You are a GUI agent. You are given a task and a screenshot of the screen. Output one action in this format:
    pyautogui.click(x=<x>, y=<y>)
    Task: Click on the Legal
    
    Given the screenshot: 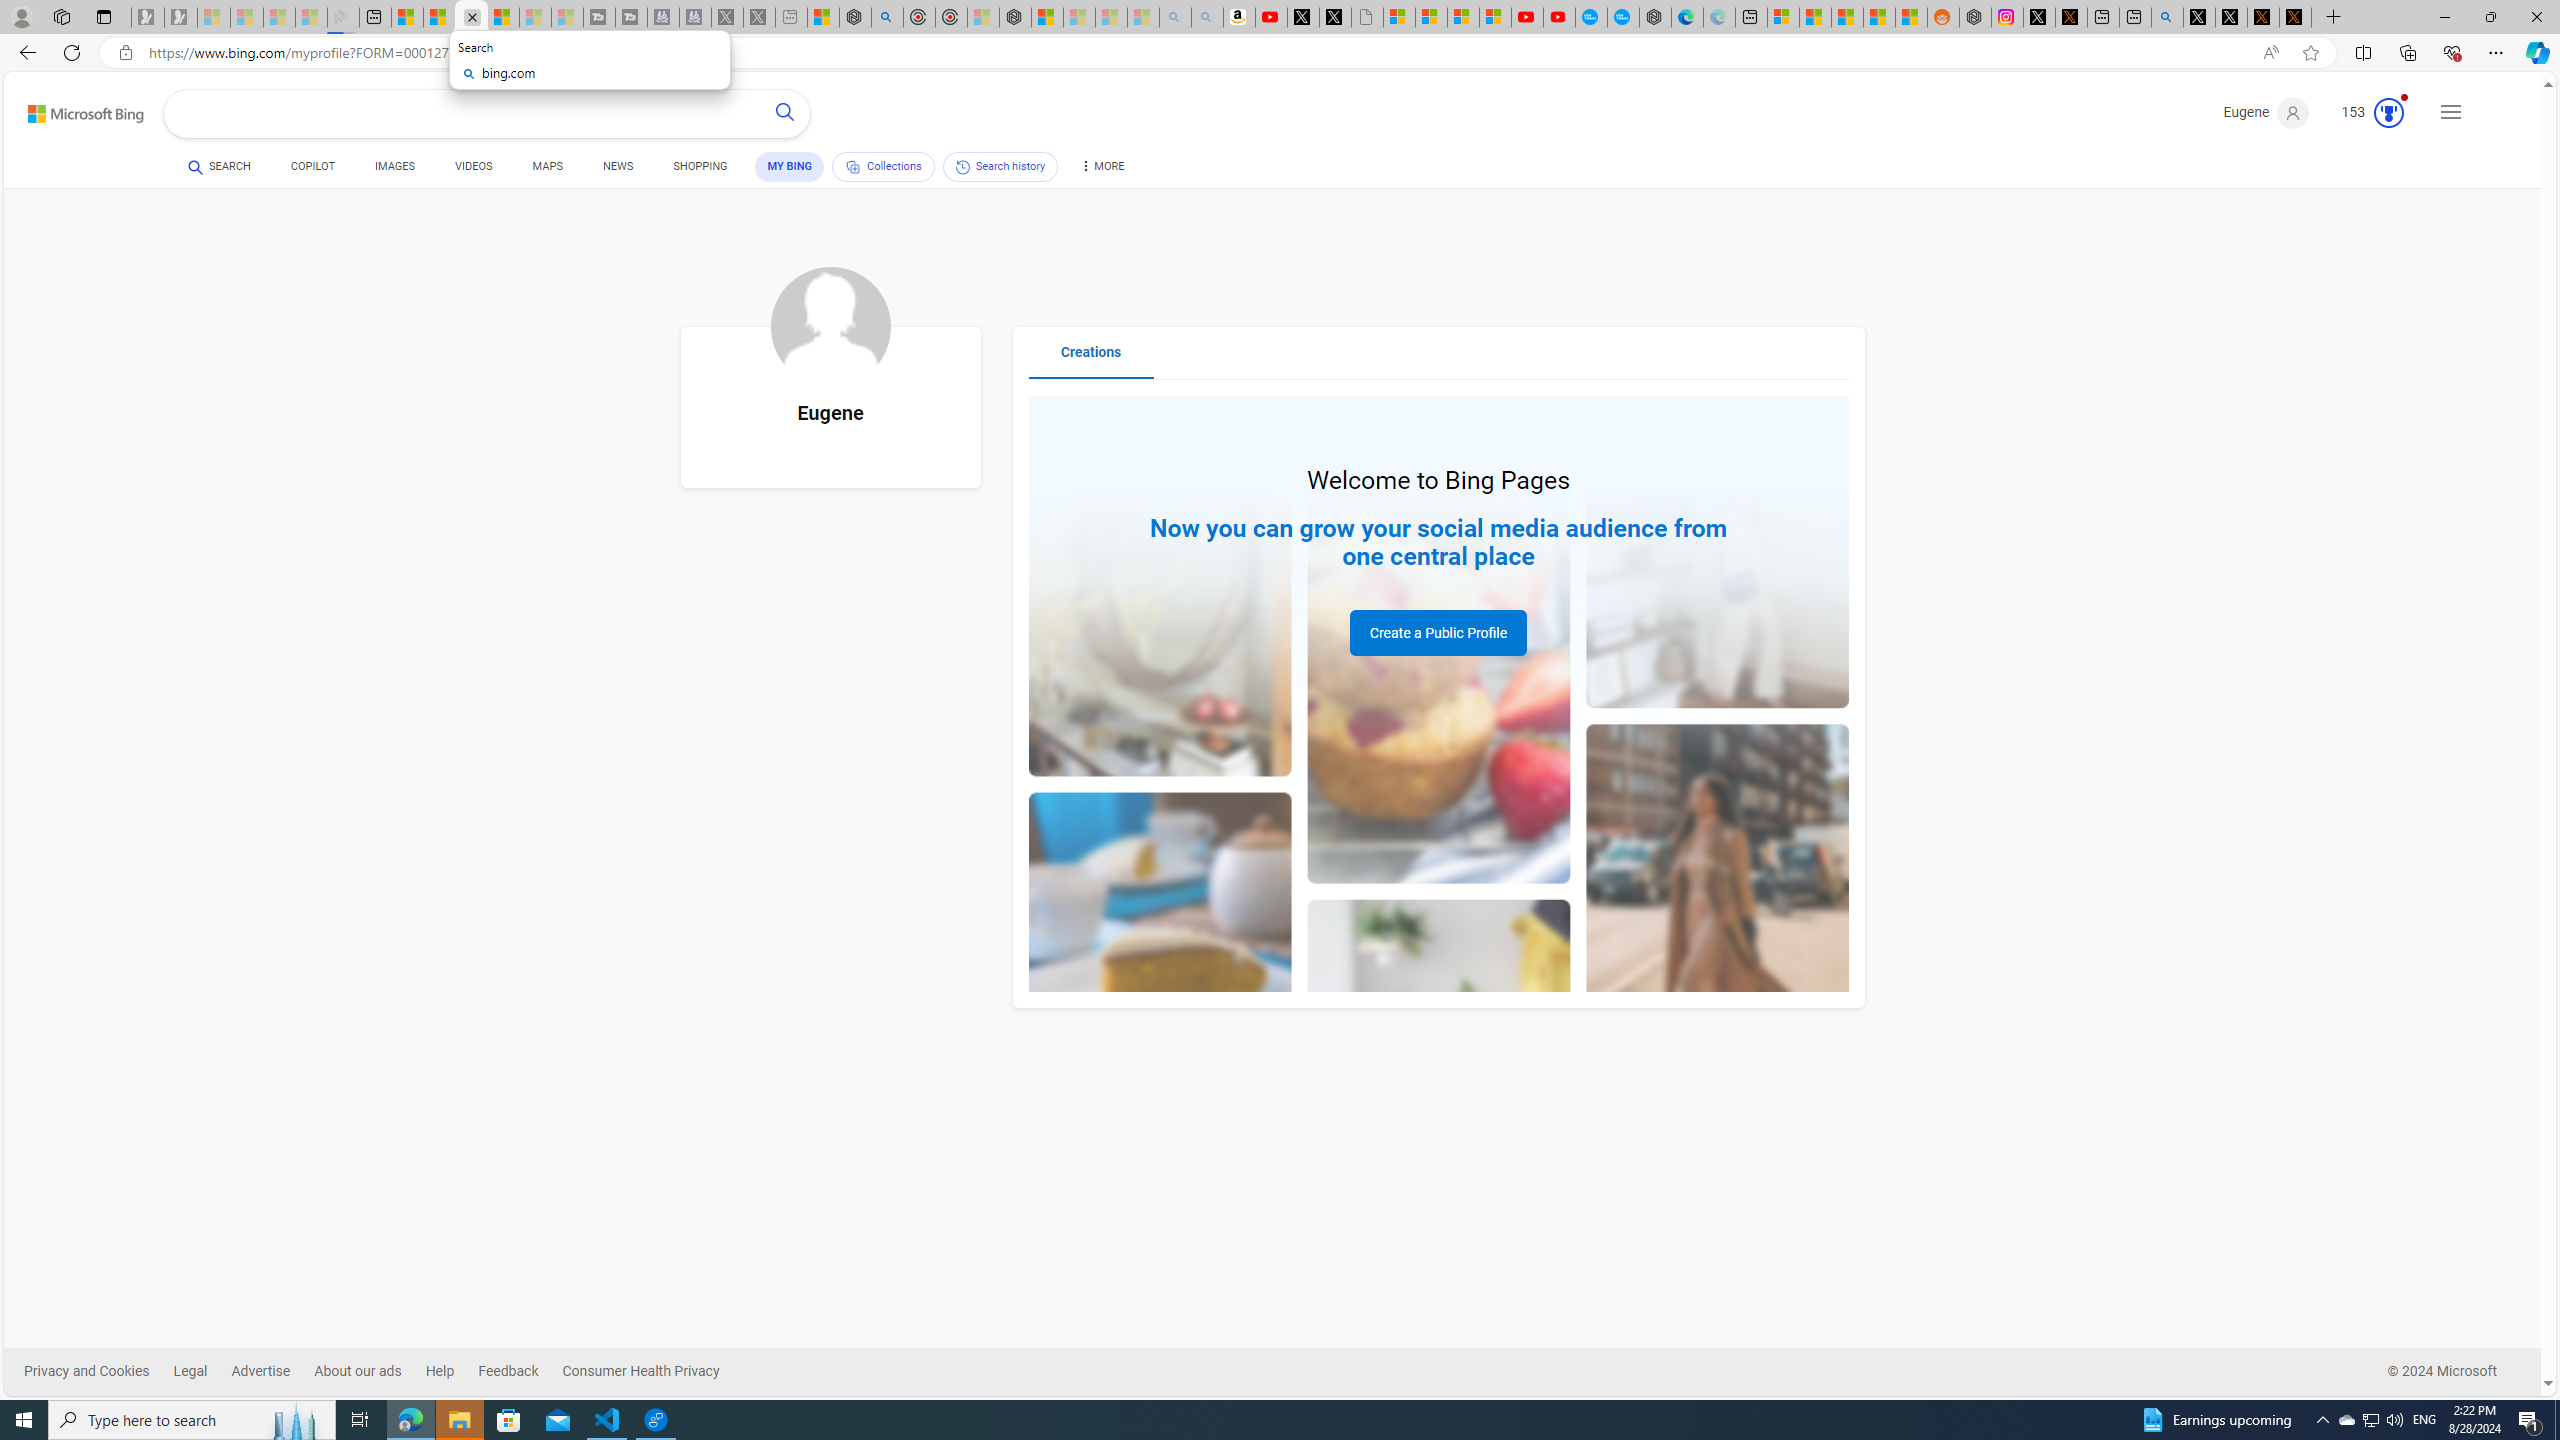 What is the action you would take?
    pyautogui.click(x=190, y=1371)
    